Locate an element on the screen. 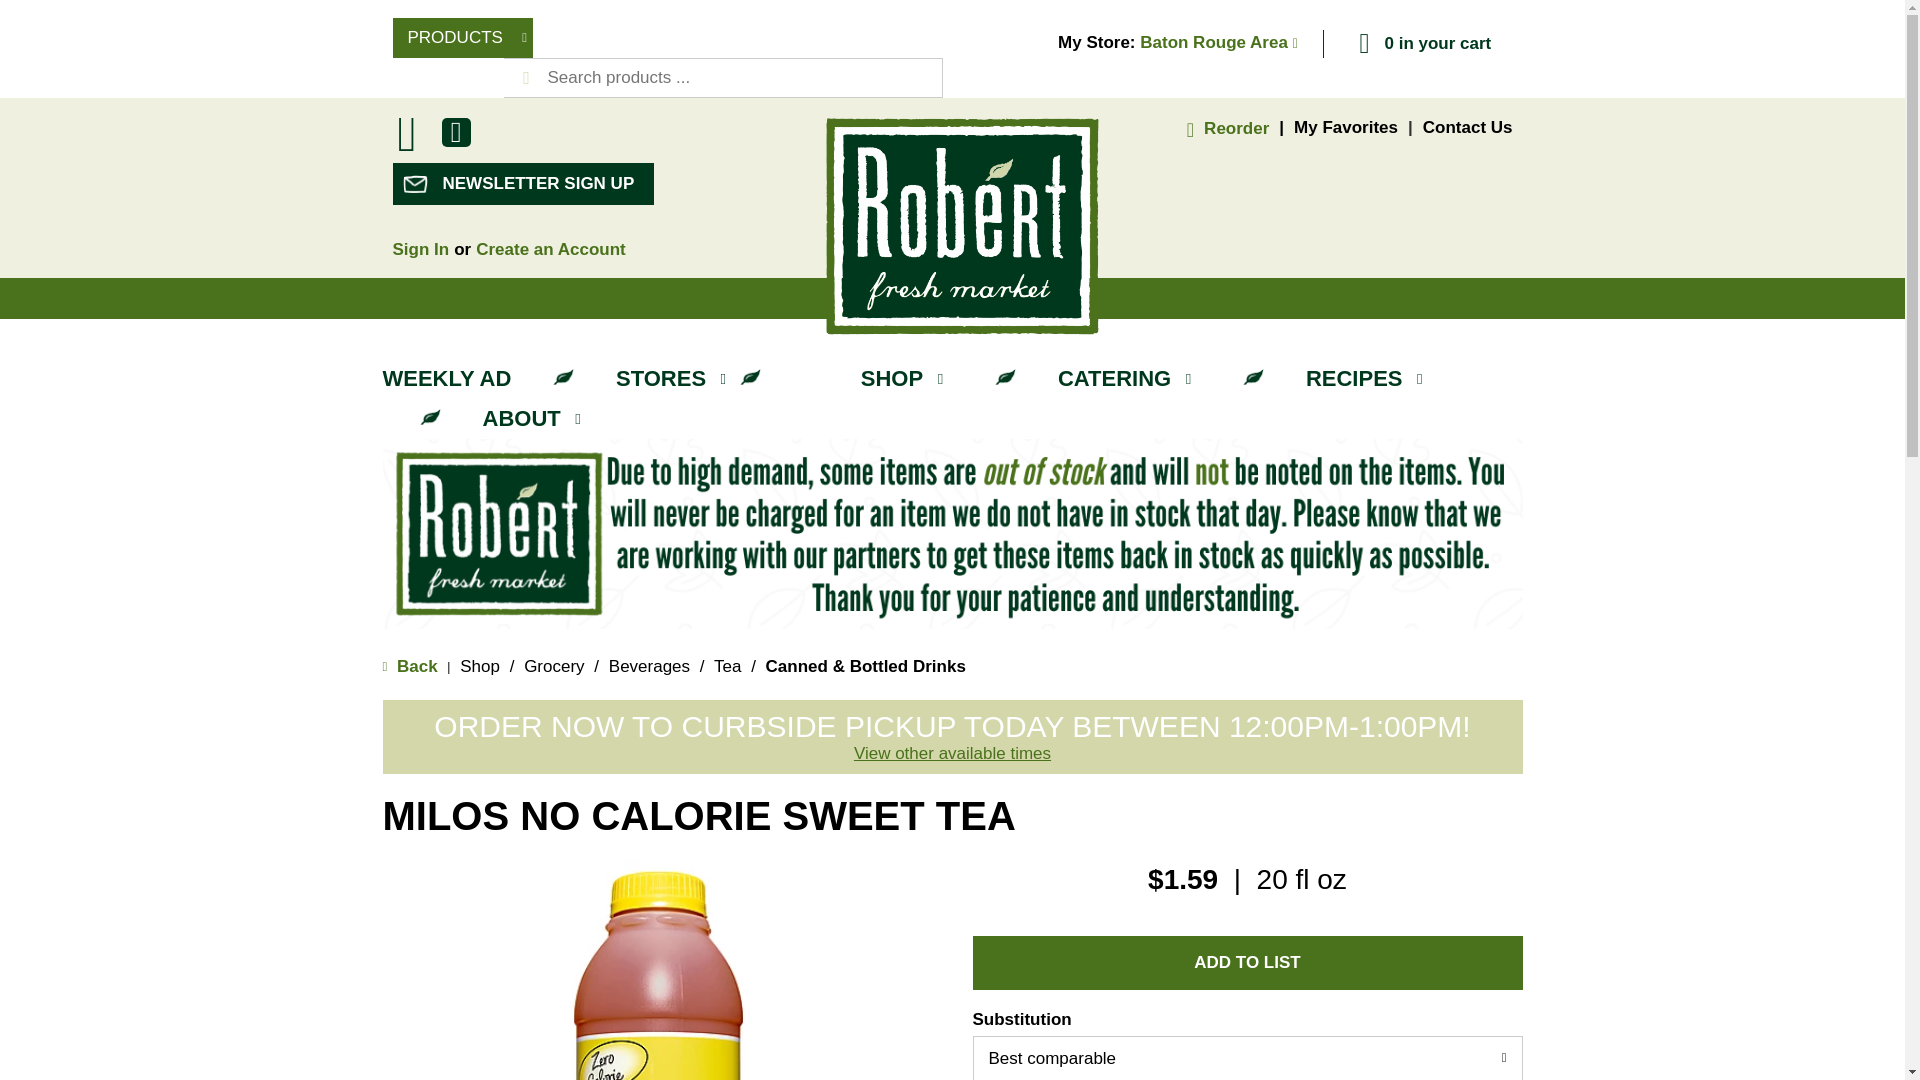  Baton Rouge Area  is located at coordinates (1218, 42).